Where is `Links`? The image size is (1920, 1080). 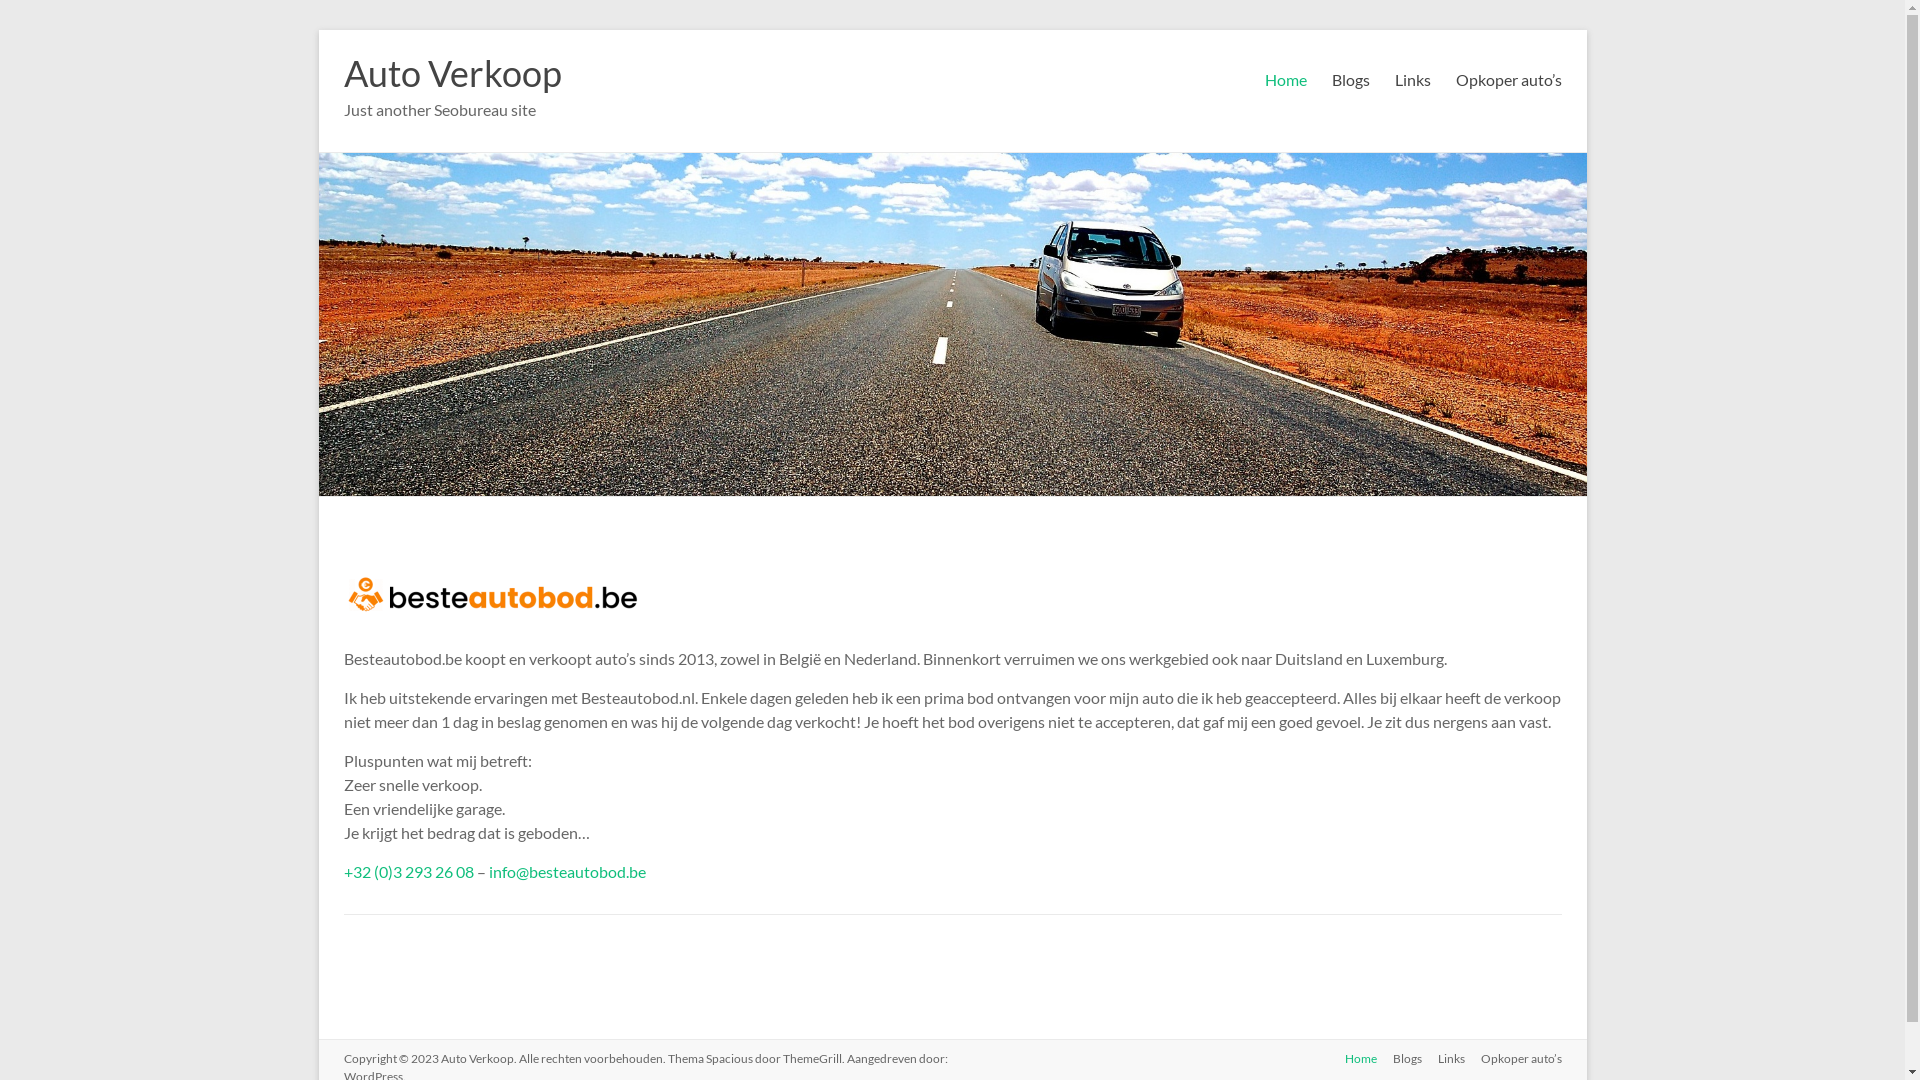 Links is located at coordinates (1412, 80).